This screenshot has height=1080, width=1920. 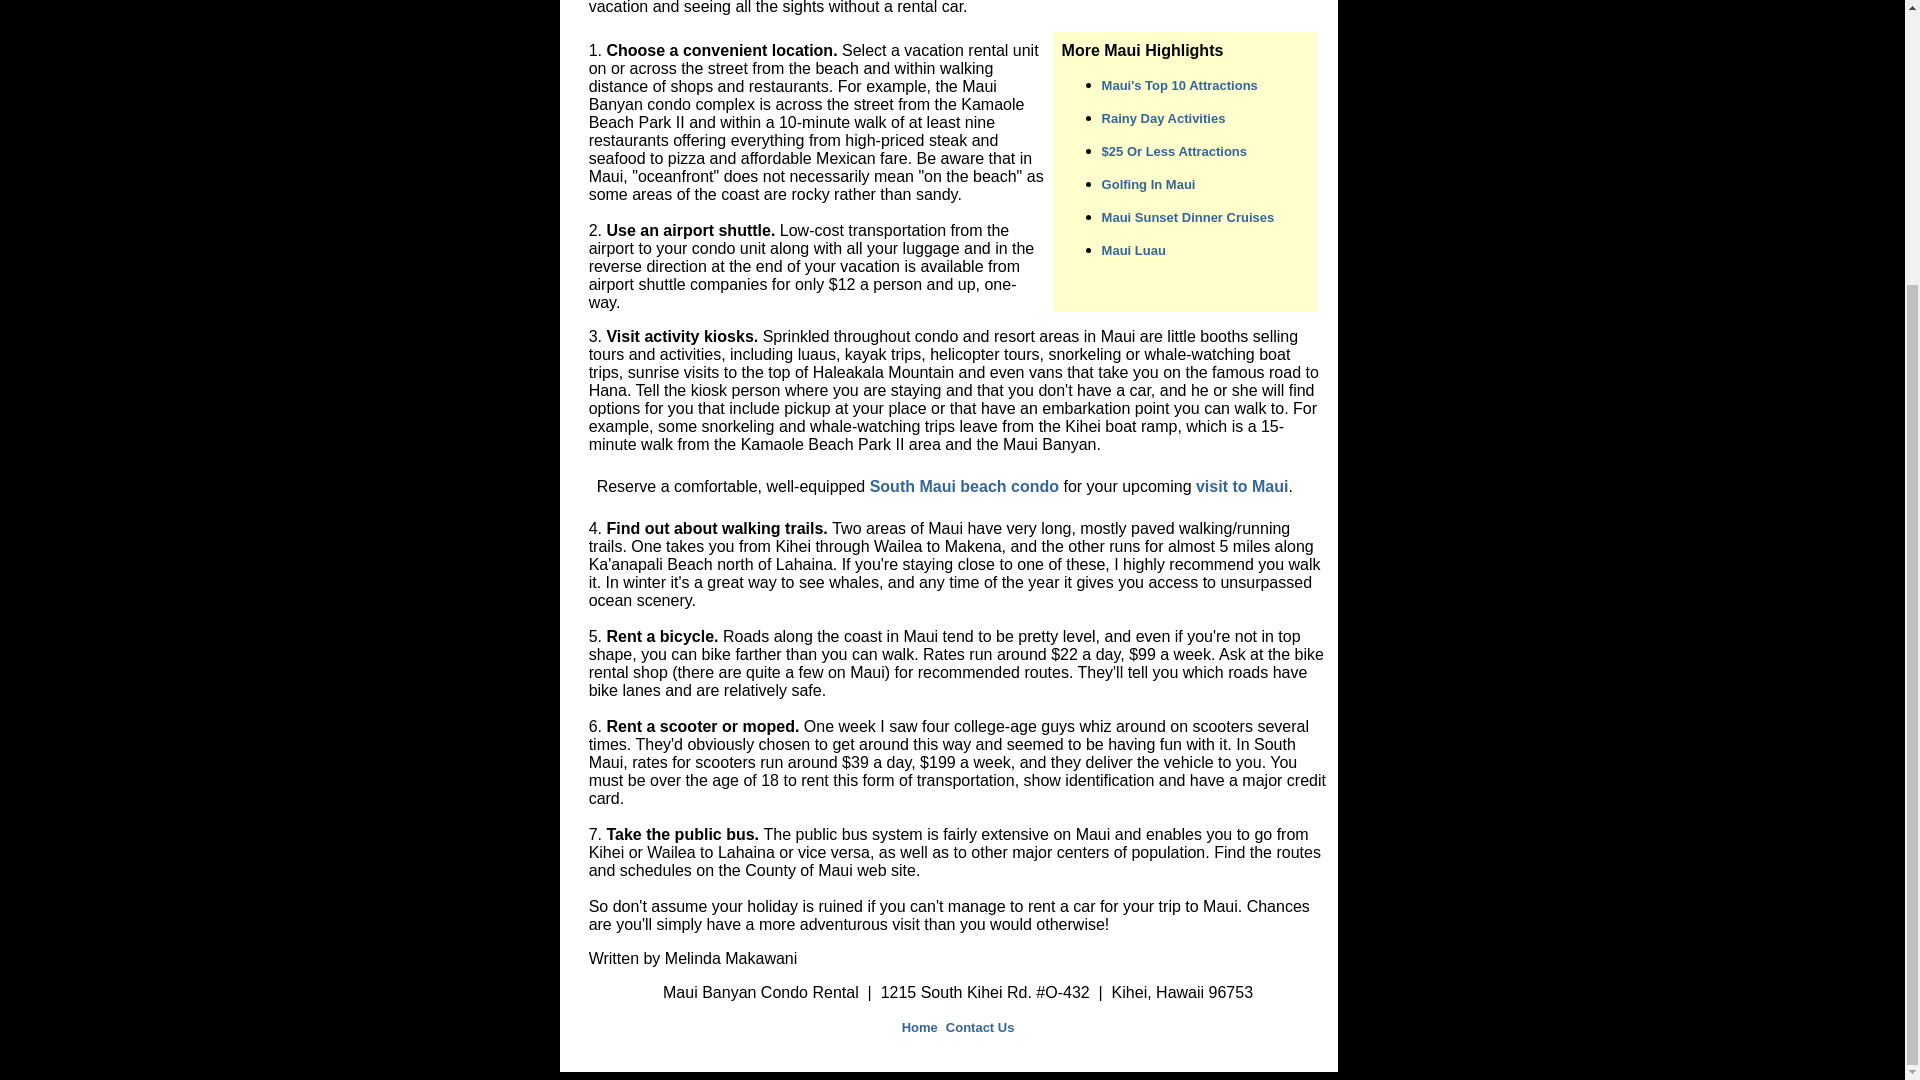 I want to click on Home , so click(x=922, y=1026).